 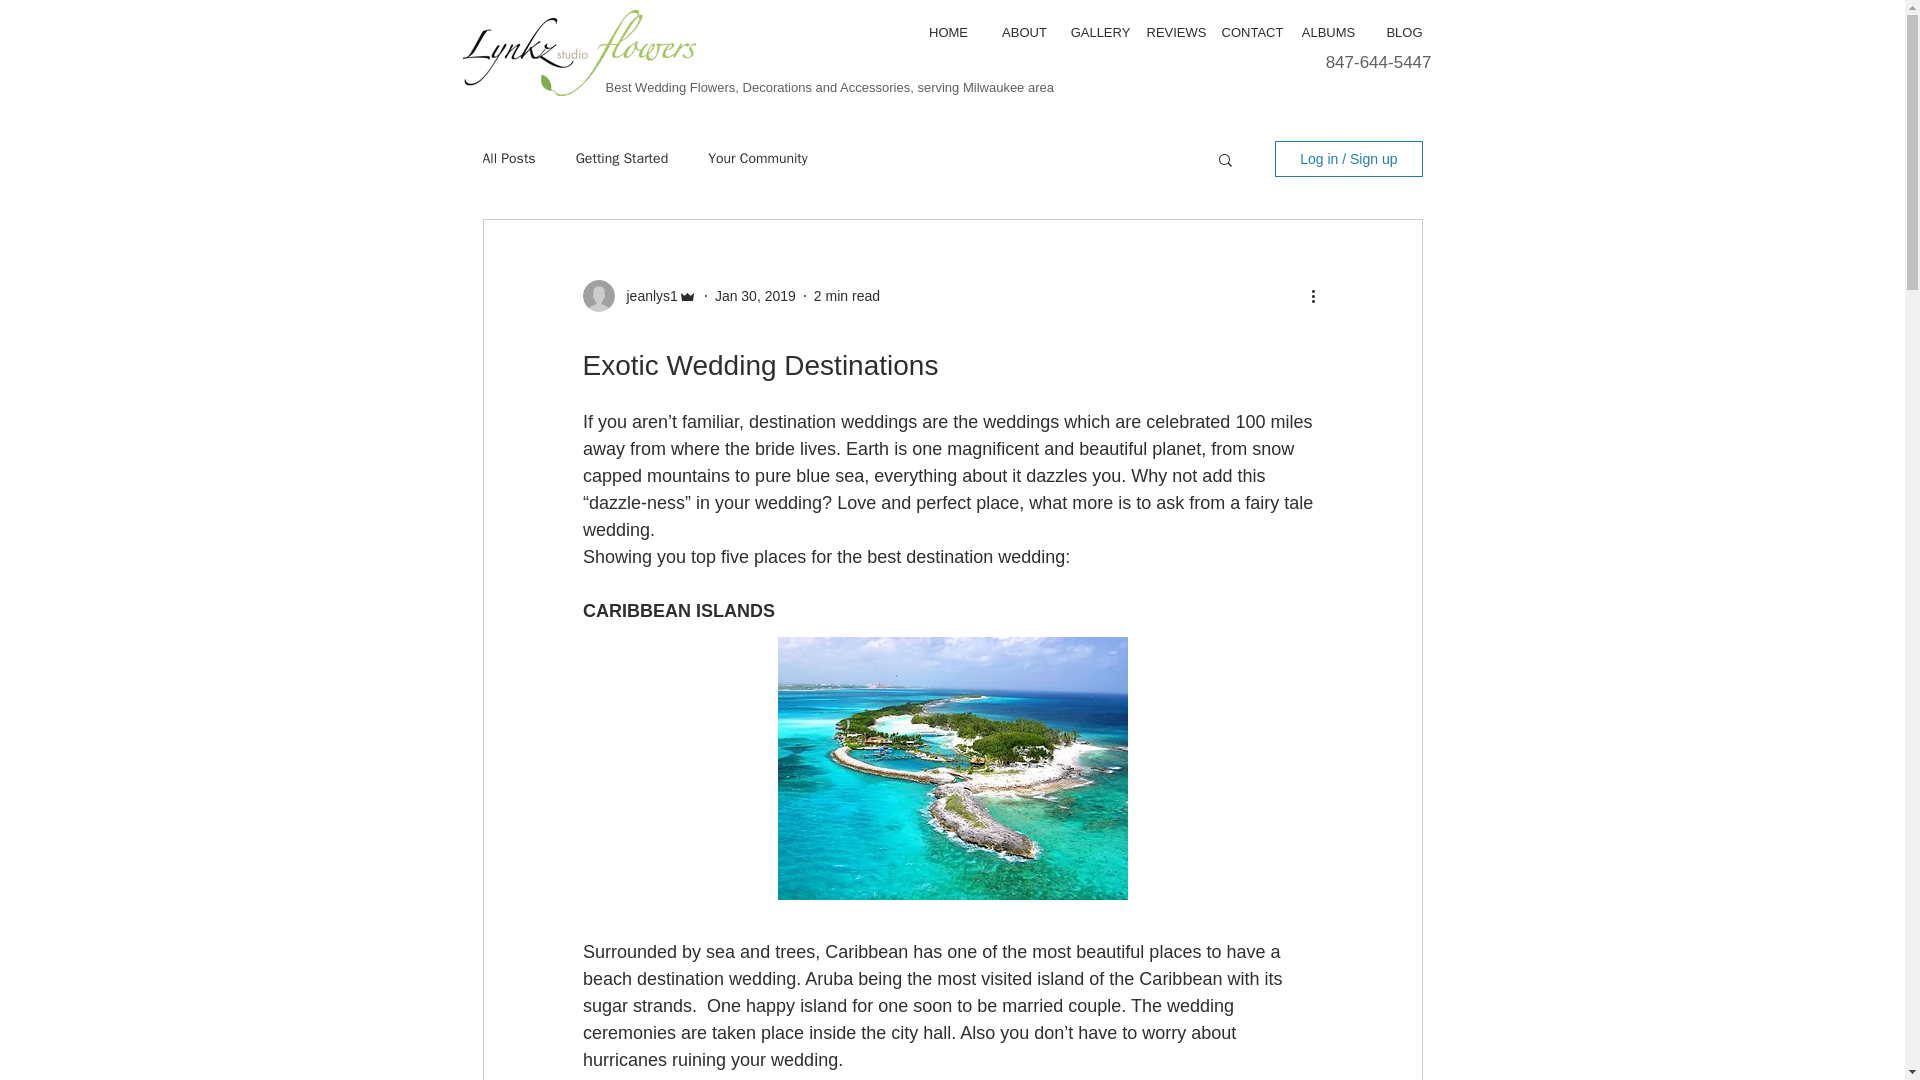 I want to click on jeanlys1, so click(x=646, y=296).